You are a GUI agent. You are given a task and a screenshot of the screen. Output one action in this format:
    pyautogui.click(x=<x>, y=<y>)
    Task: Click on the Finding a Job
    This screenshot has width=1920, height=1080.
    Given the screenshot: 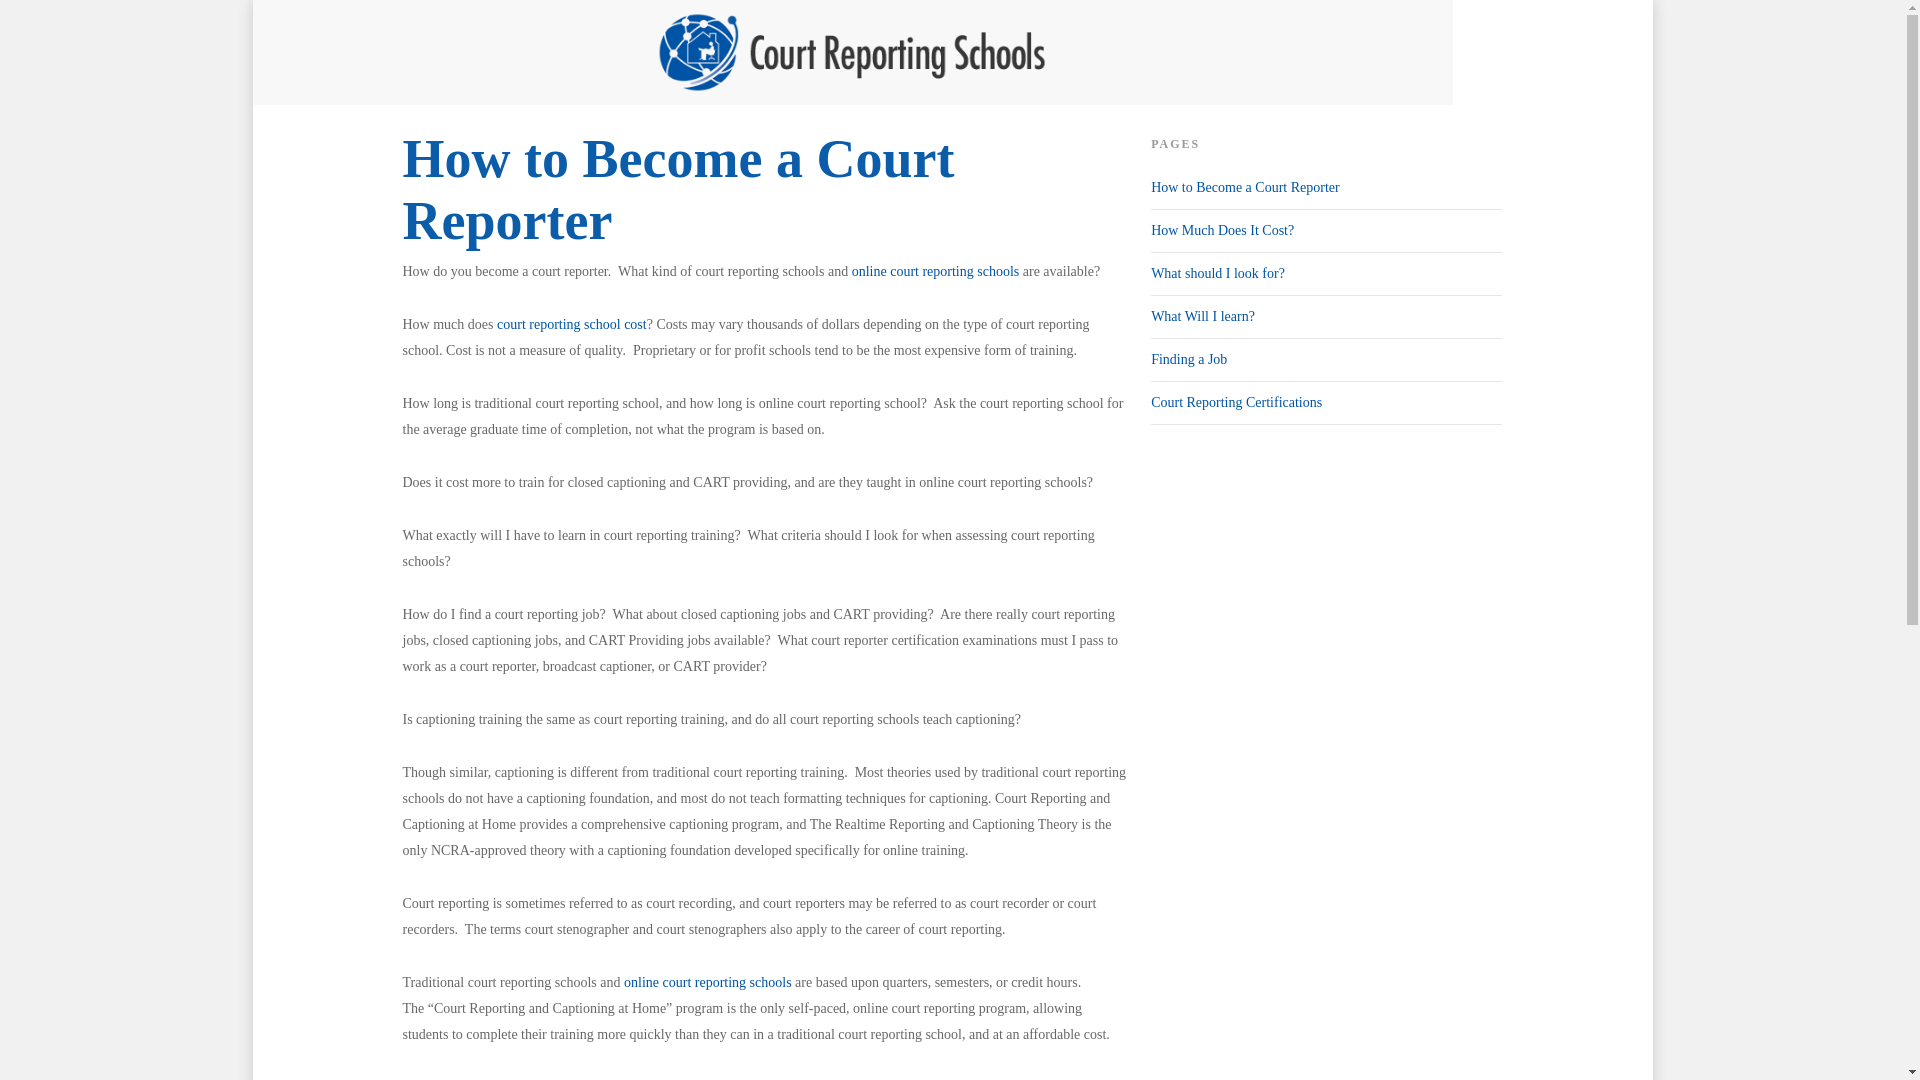 What is the action you would take?
    pyautogui.click(x=1326, y=360)
    